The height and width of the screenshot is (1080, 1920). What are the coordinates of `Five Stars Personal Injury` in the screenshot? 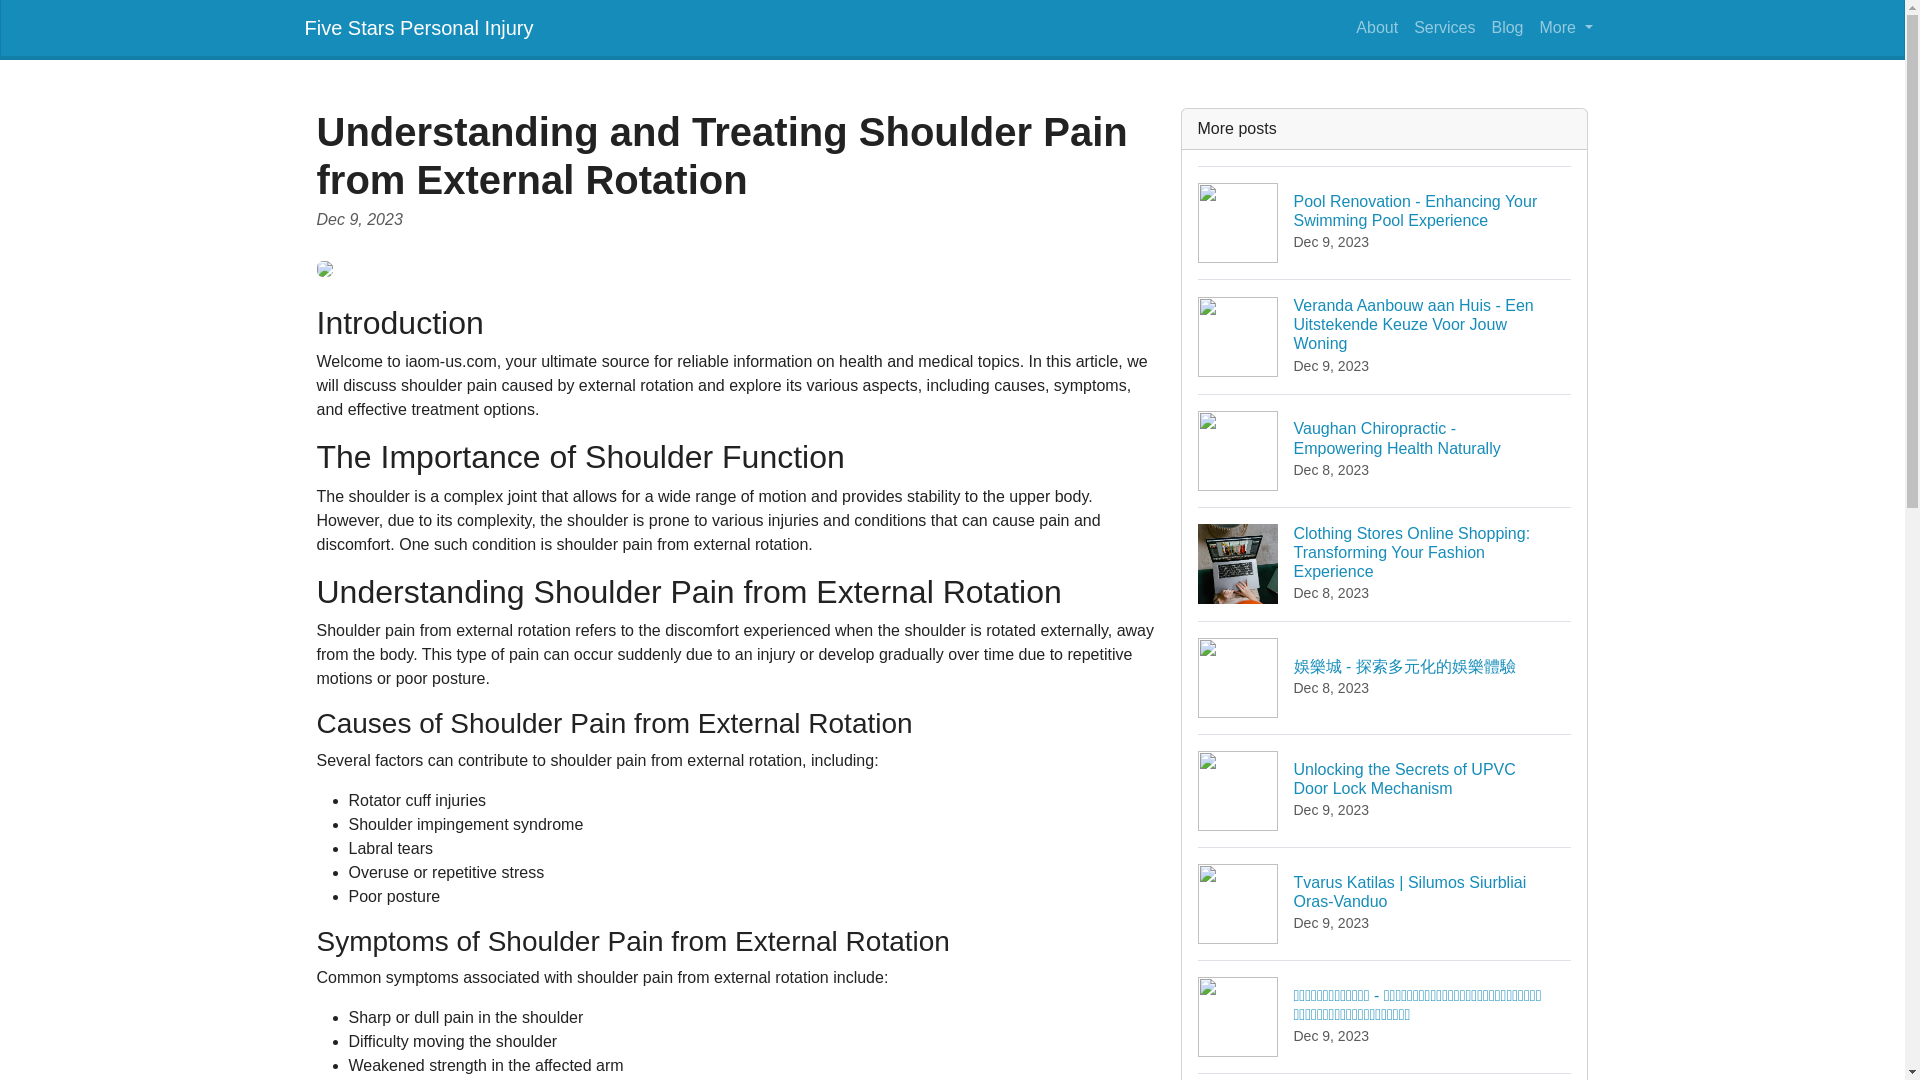 It's located at (418, 27).